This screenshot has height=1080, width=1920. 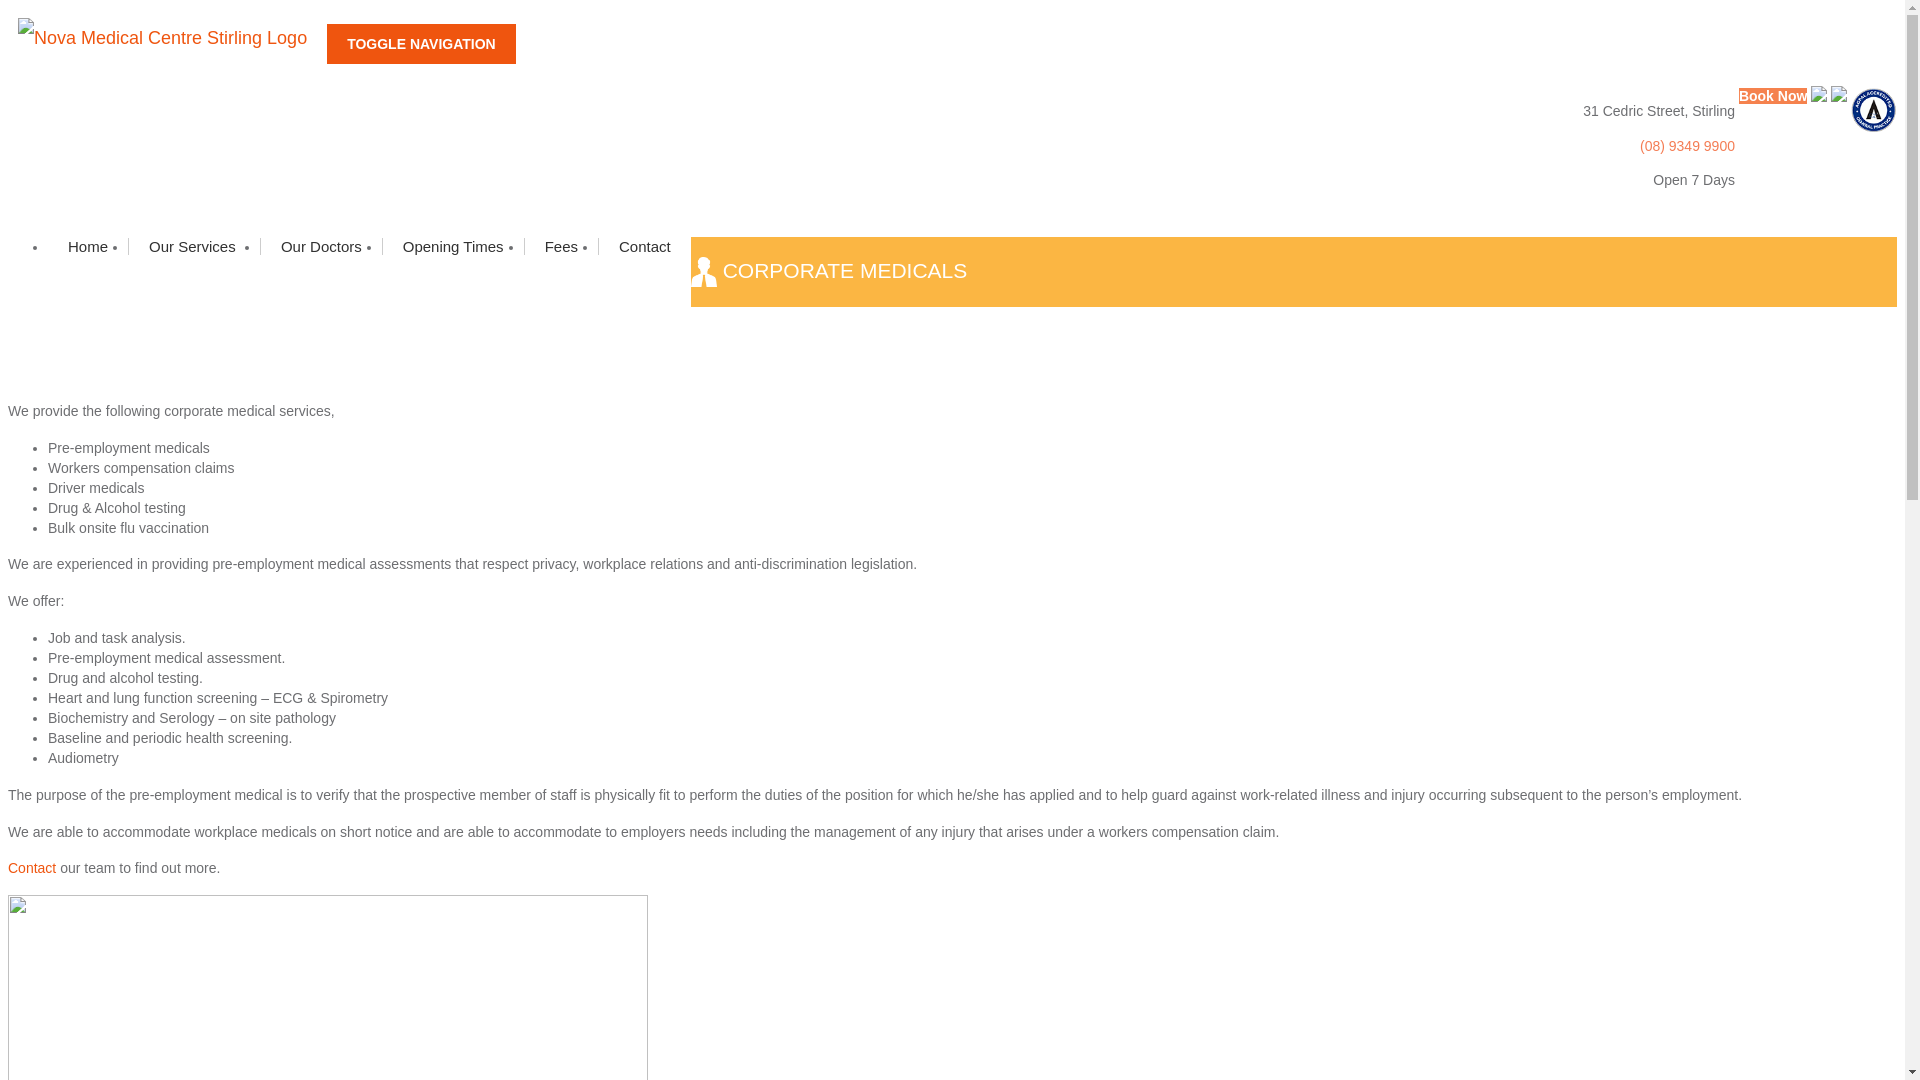 What do you see at coordinates (644, 246) in the screenshot?
I see `Contact` at bounding box center [644, 246].